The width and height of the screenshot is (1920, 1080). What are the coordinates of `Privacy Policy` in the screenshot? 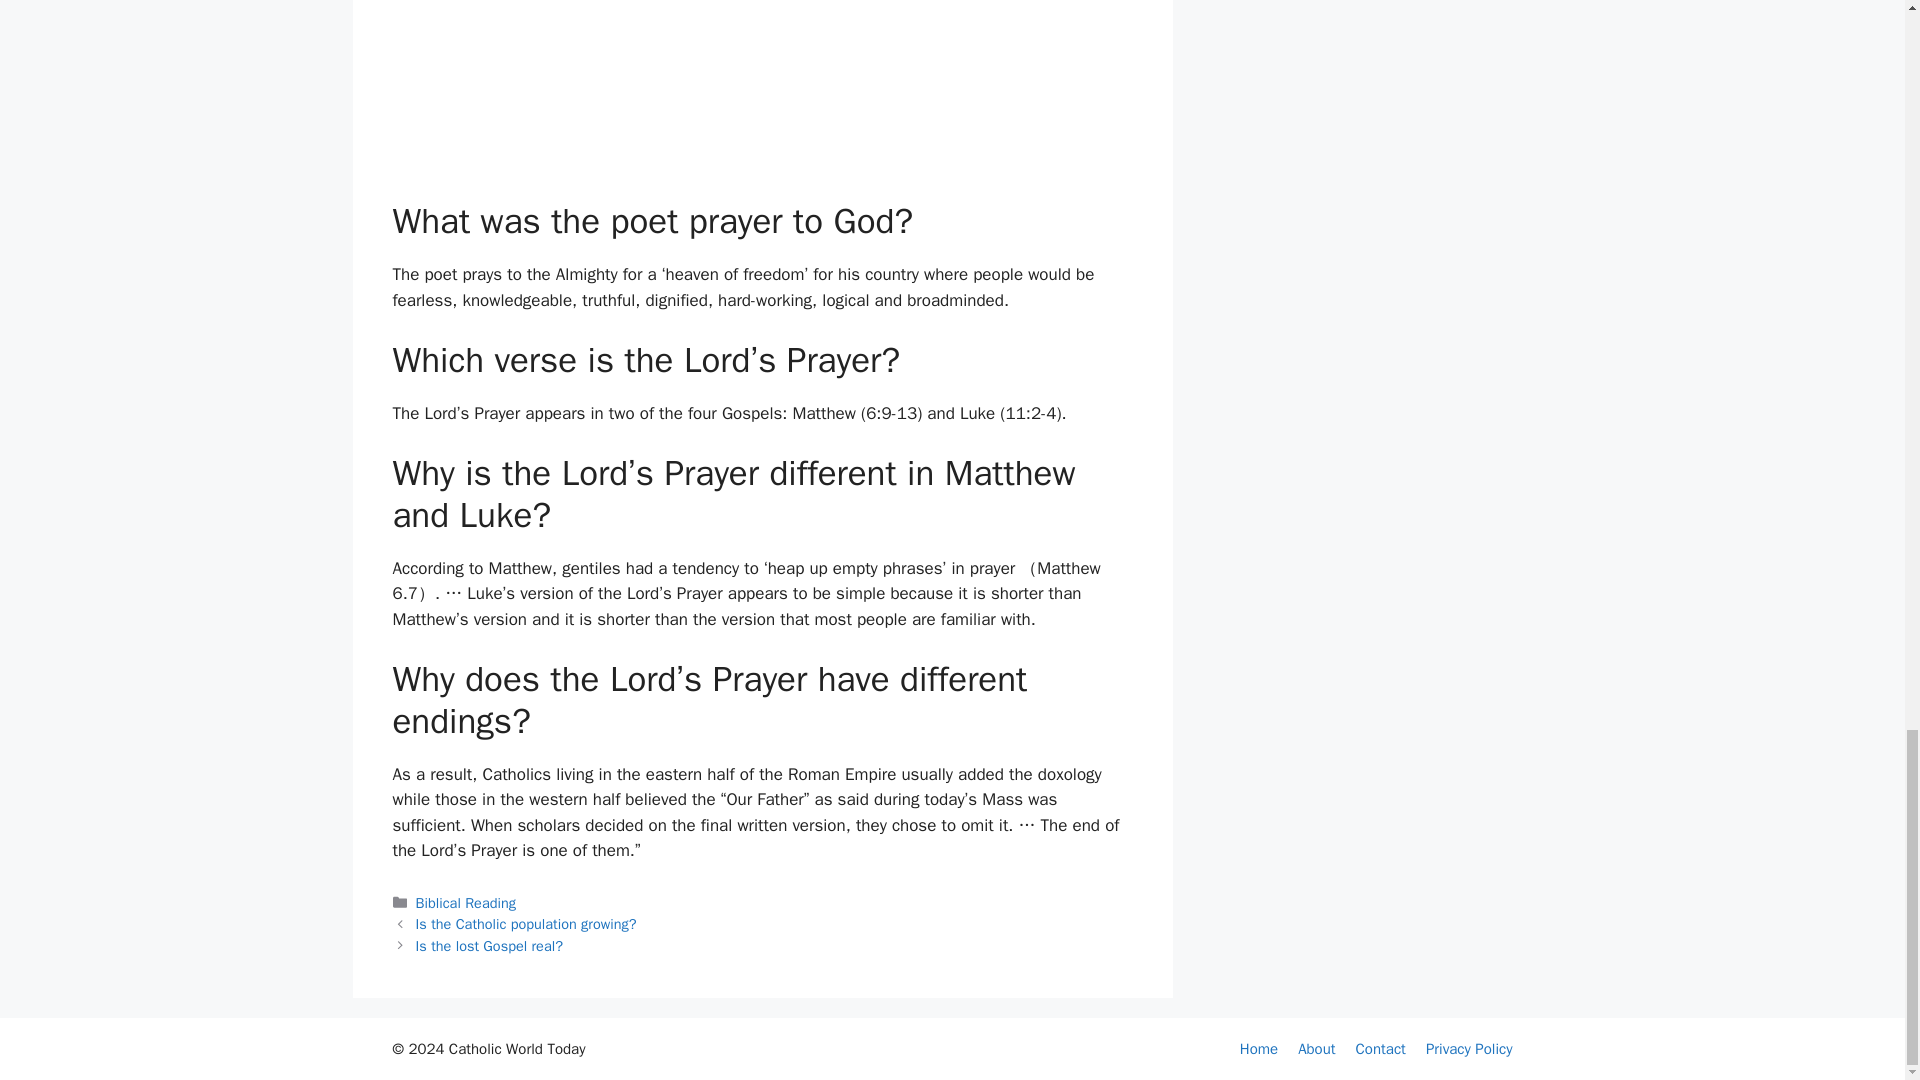 It's located at (1469, 1049).